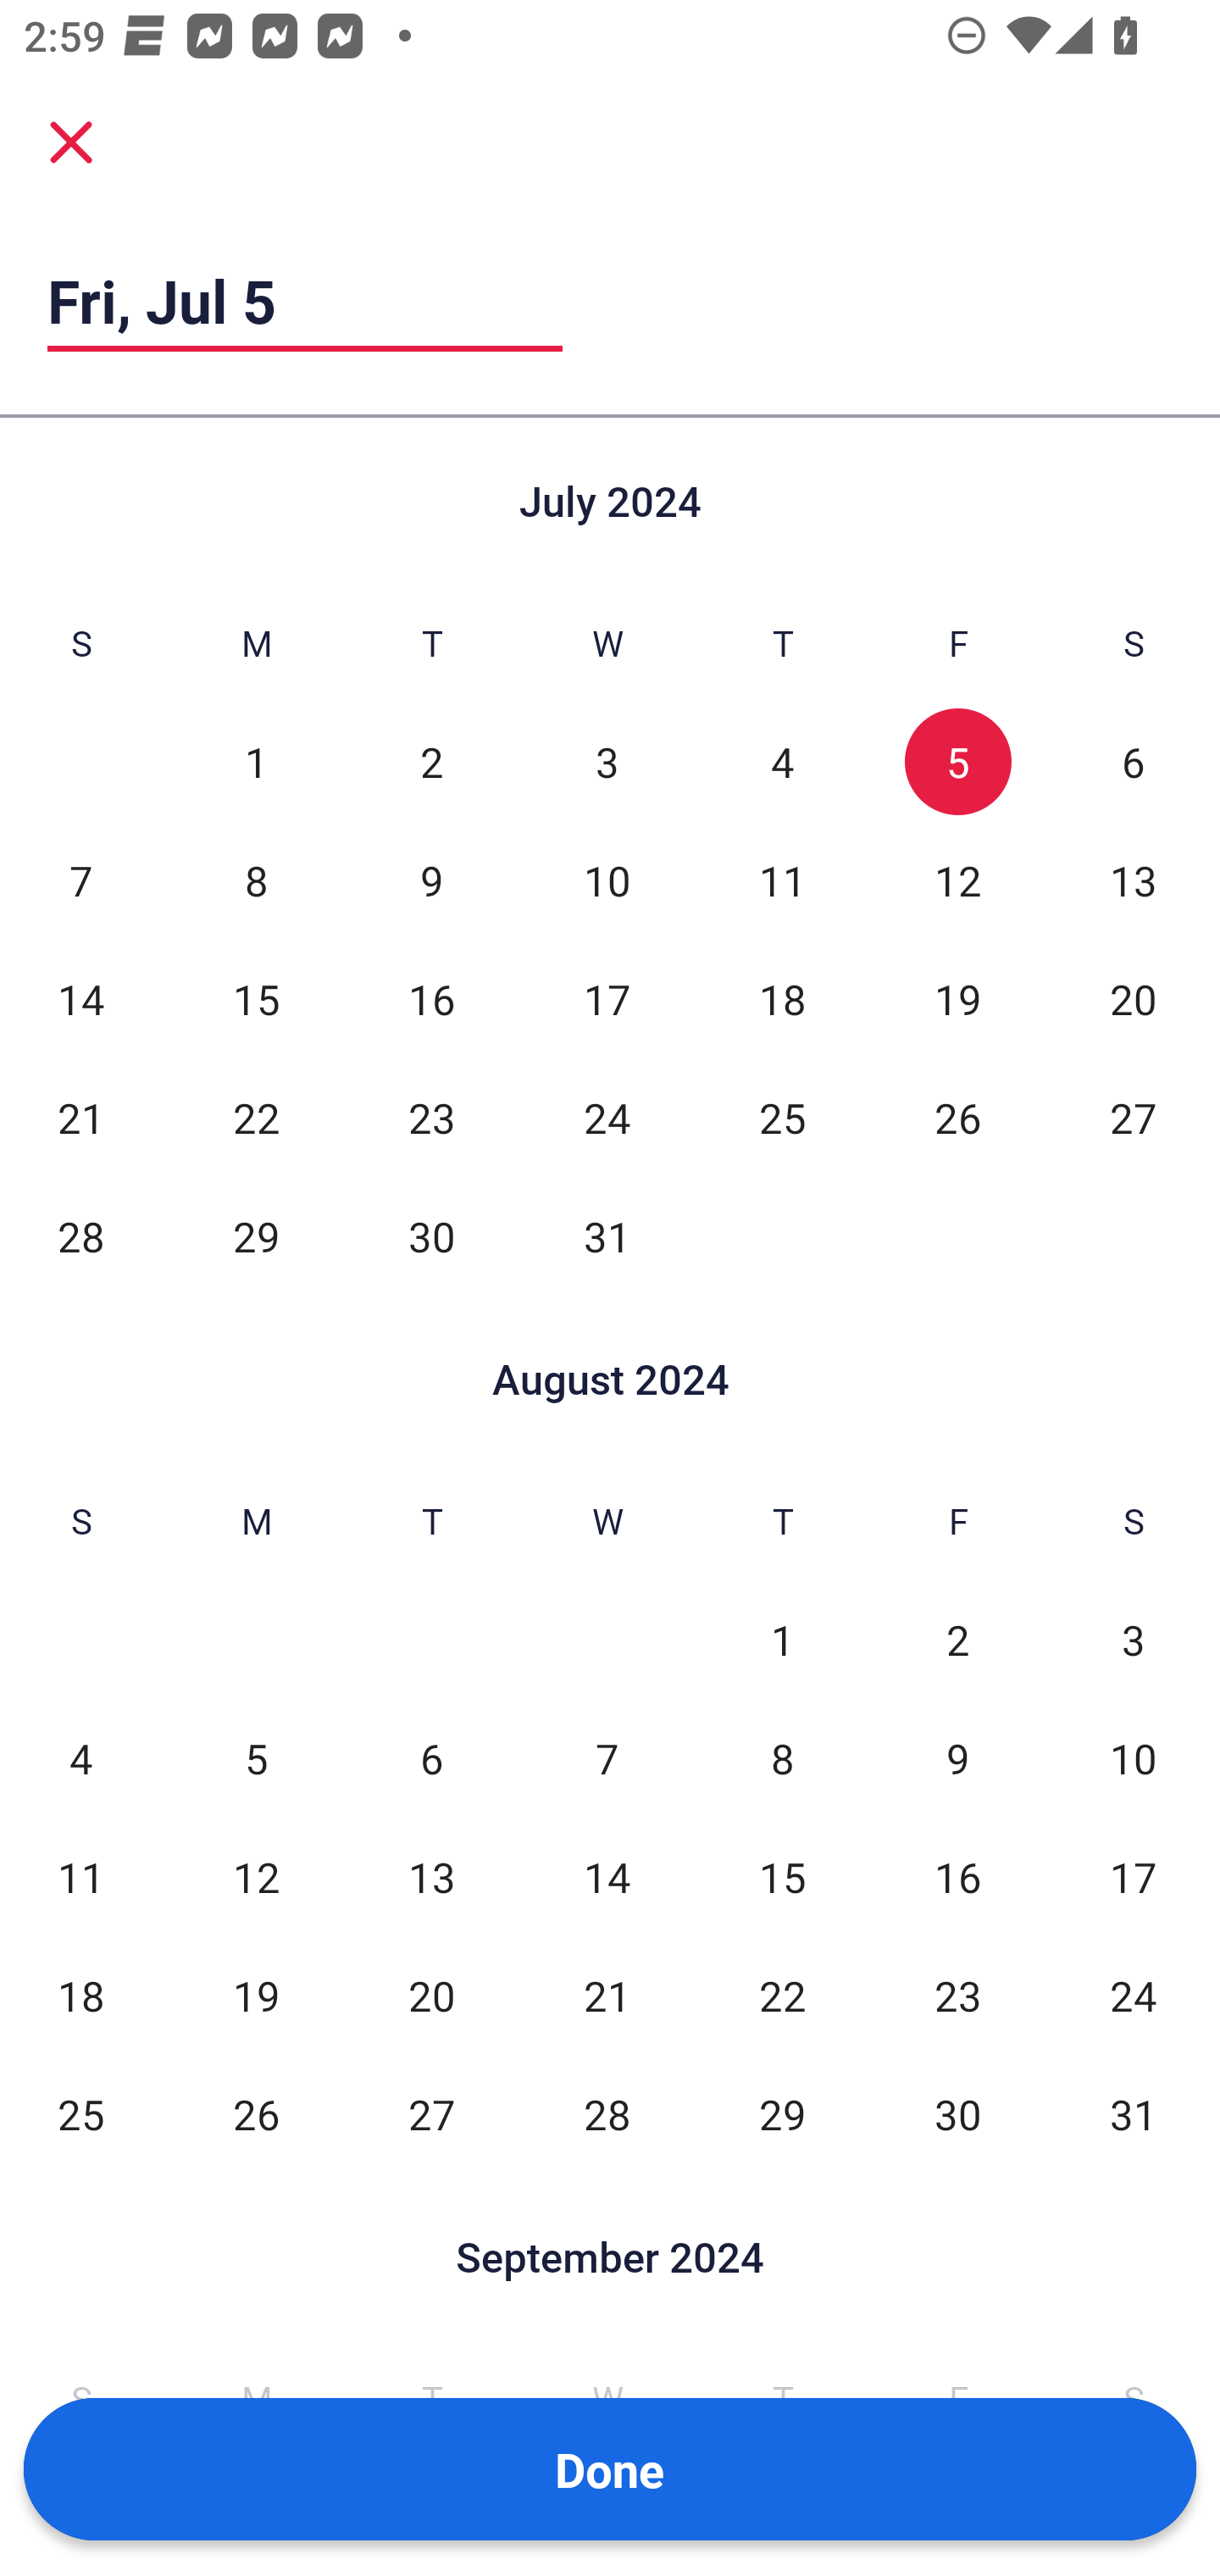  Describe the element at coordinates (1134, 1759) in the screenshot. I see `10 Sat, Aug 10, Not Selected` at that location.